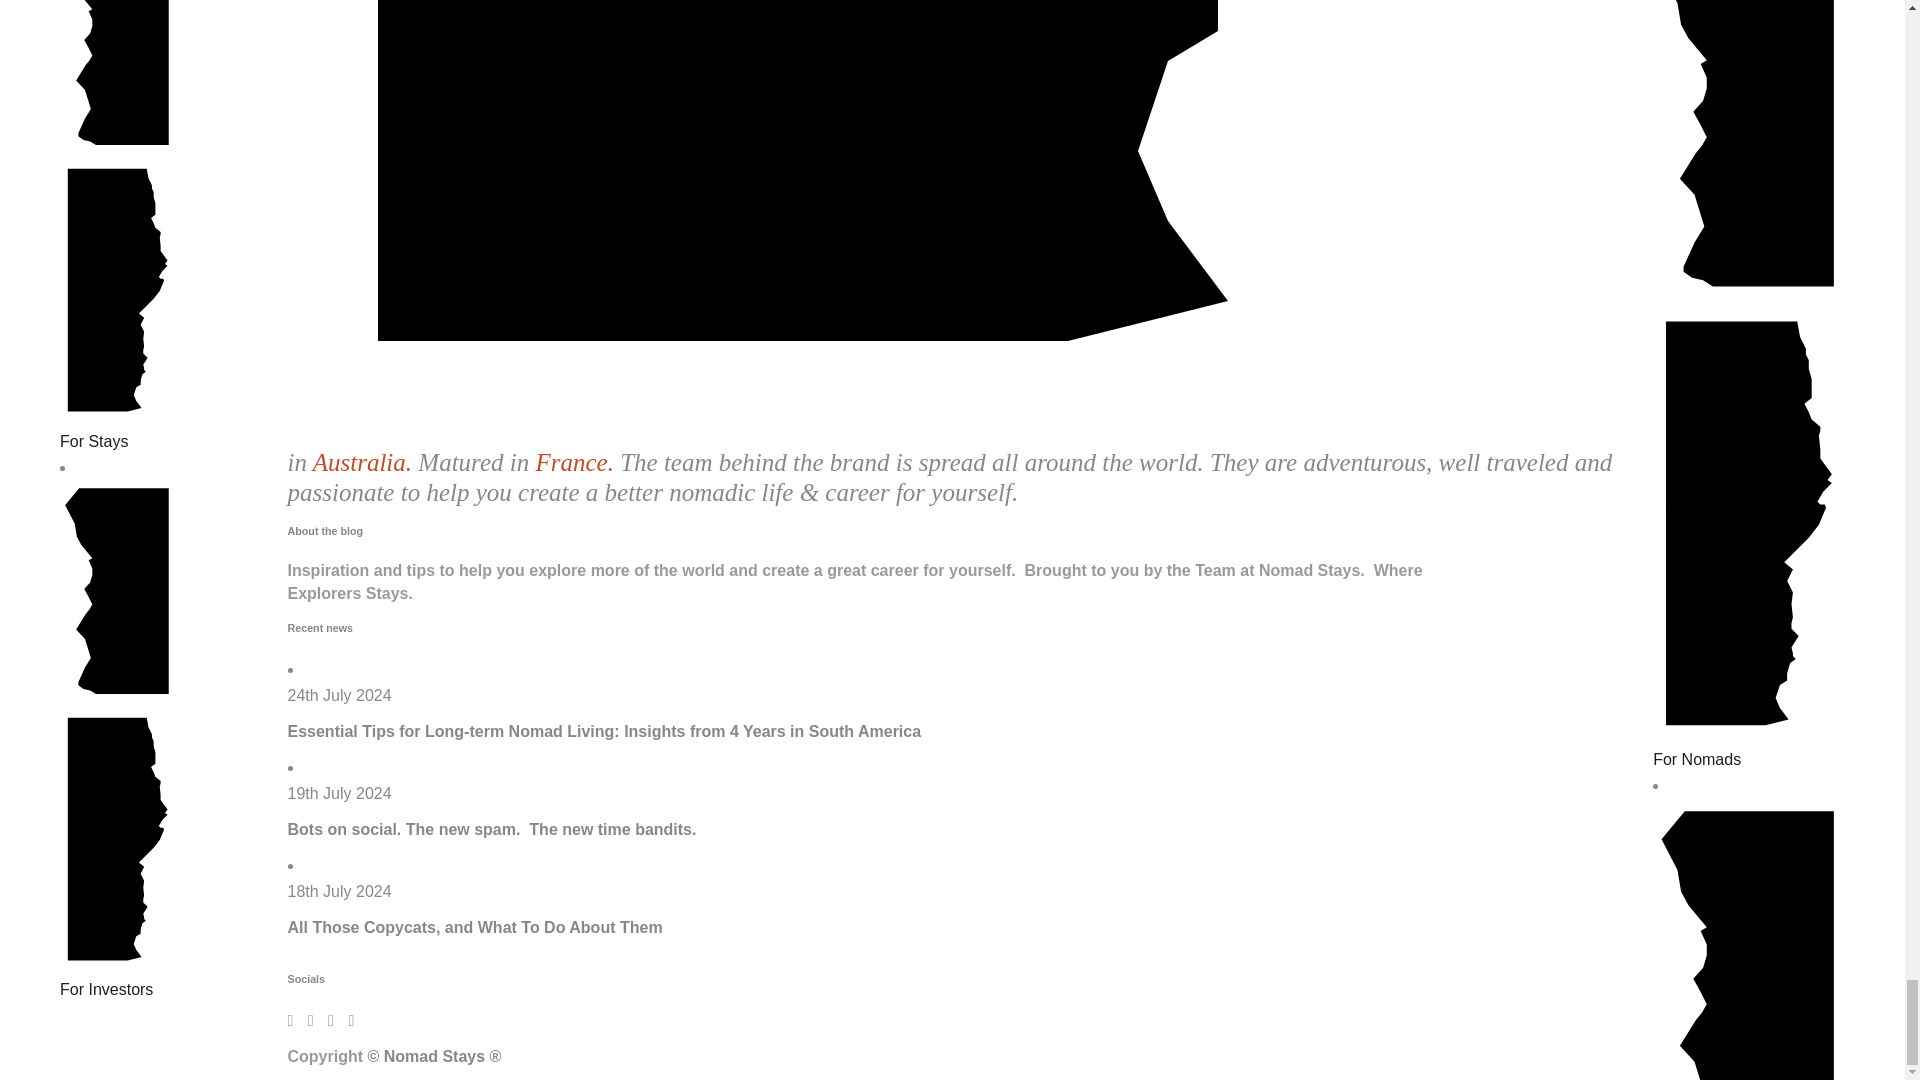 The image size is (1920, 1080). I want to click on All Those Copycats, and What To Do About Them, so click(475, 928).